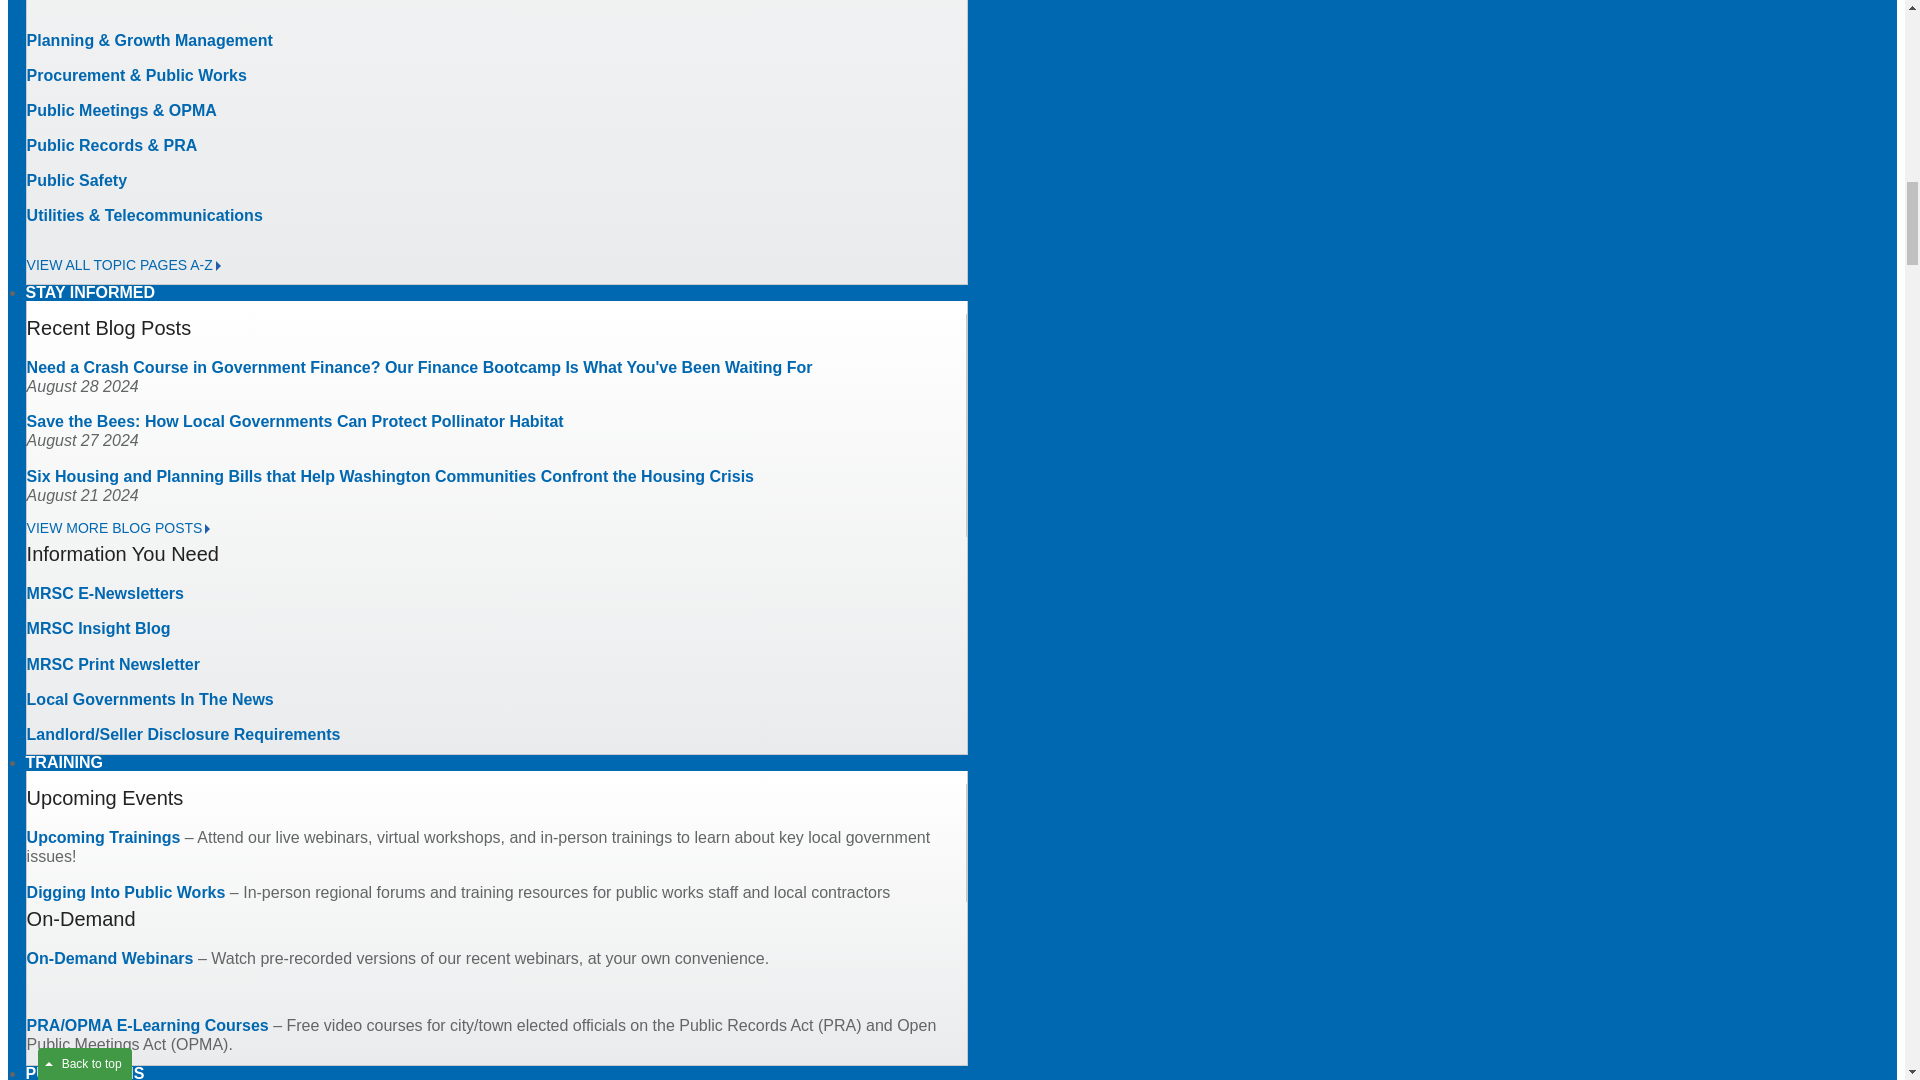 The height and width of the screenshot is (1080, 1920). I want to click on Training, so click(64, 762).